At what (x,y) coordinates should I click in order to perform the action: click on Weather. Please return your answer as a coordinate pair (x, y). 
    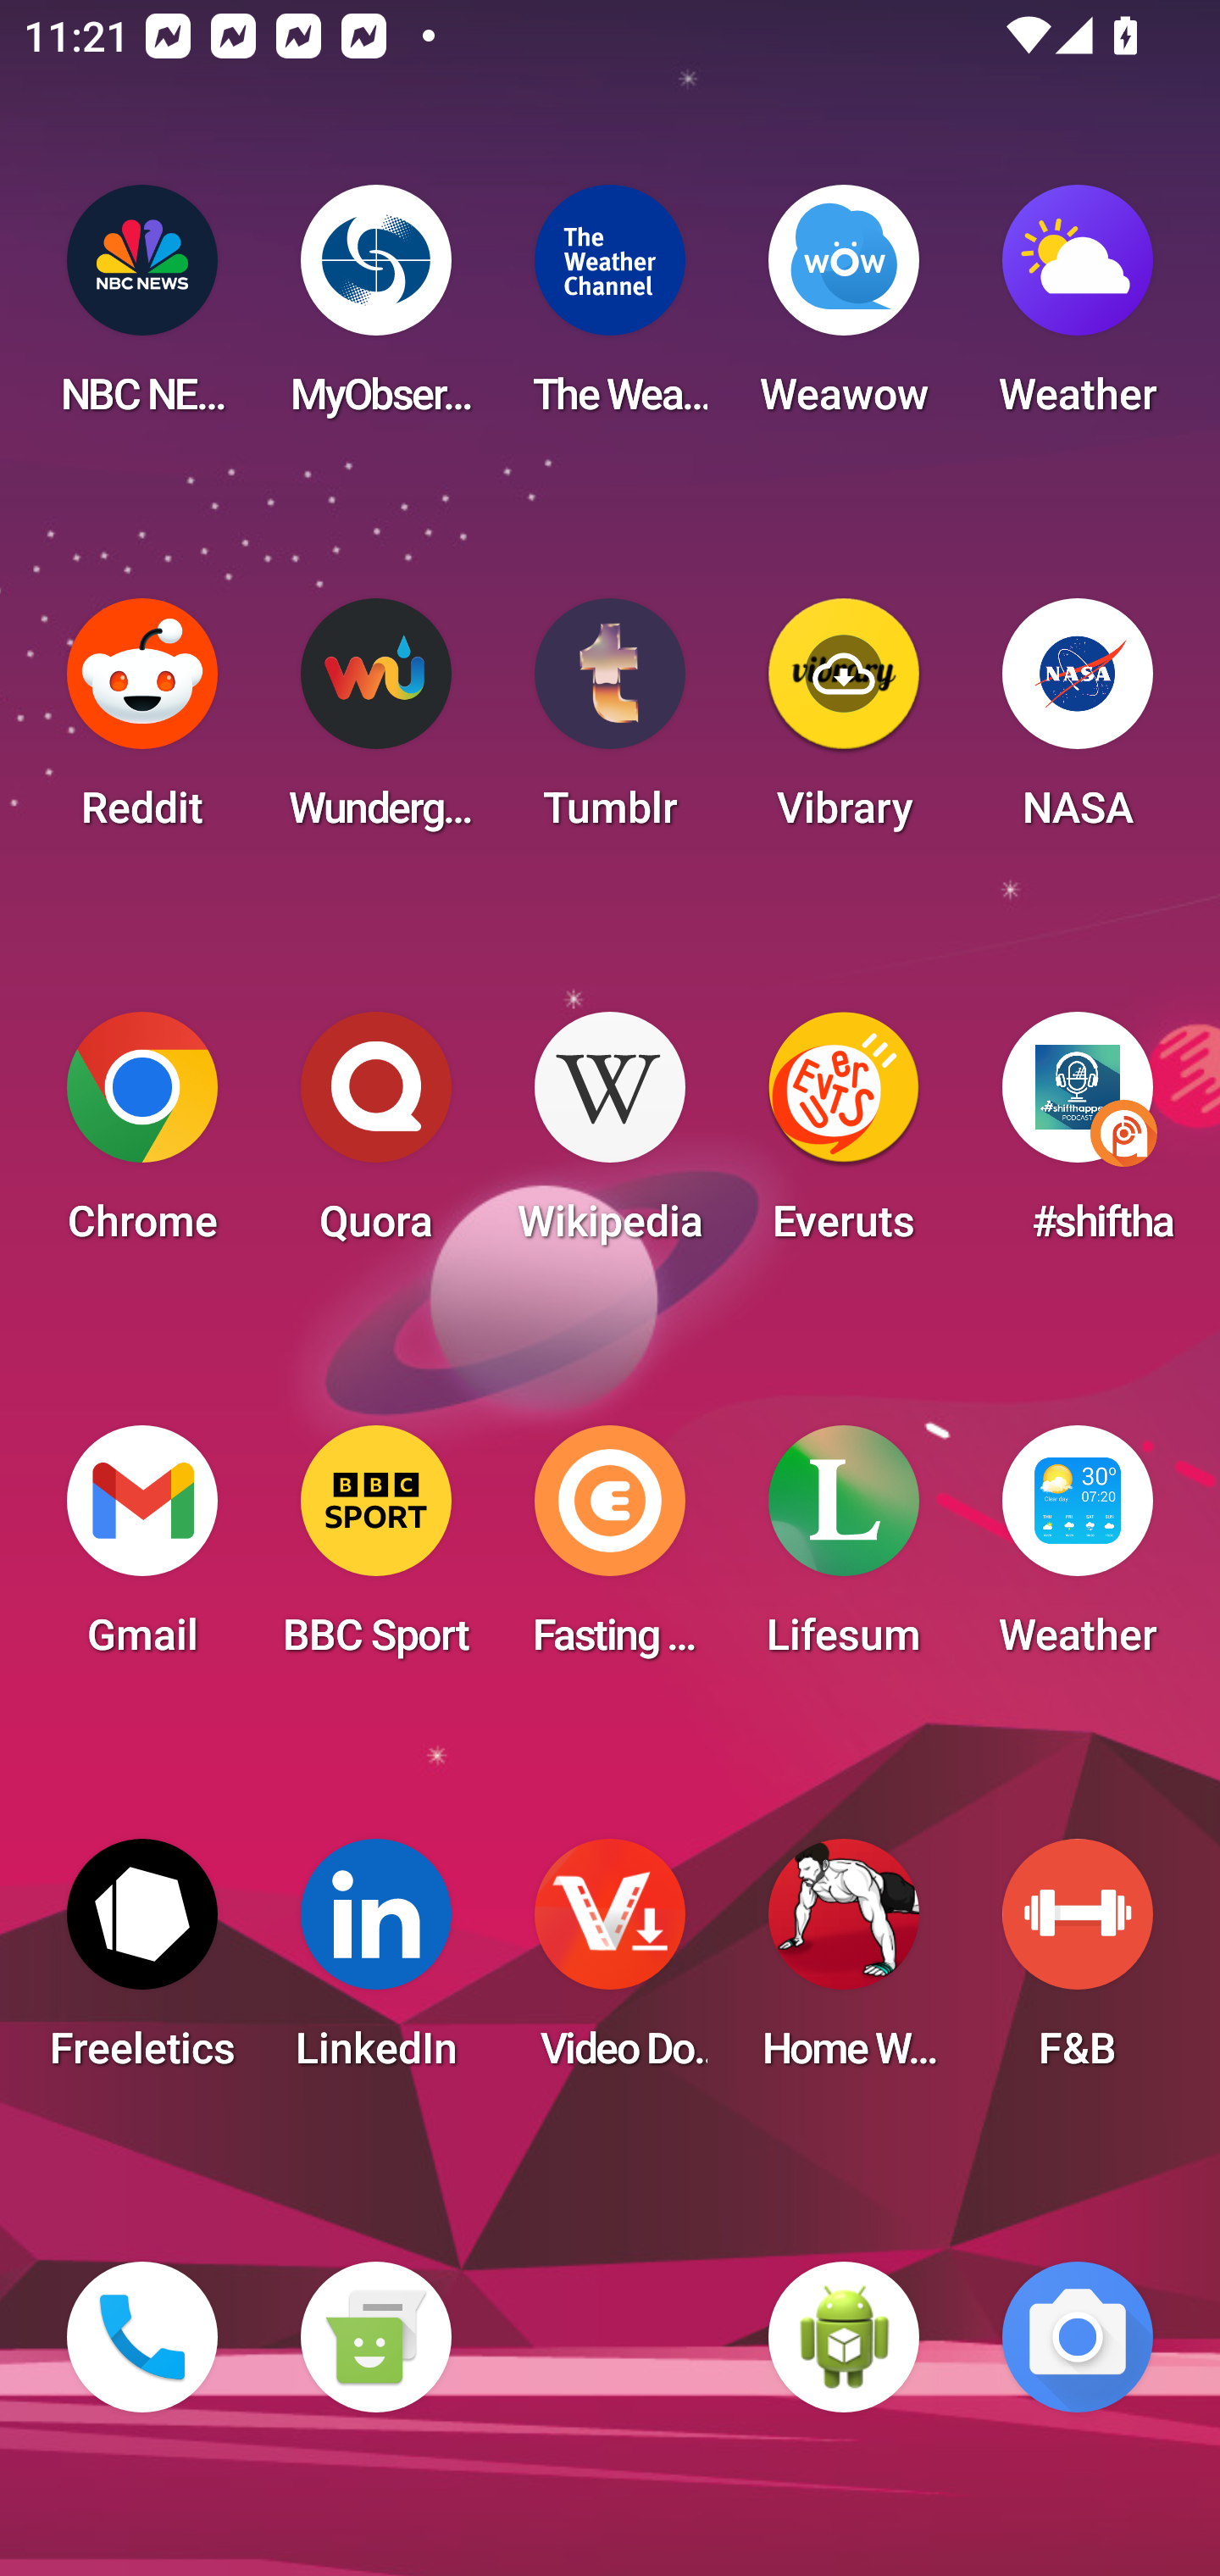
    Looking at the image, I should click on (1078, 310).